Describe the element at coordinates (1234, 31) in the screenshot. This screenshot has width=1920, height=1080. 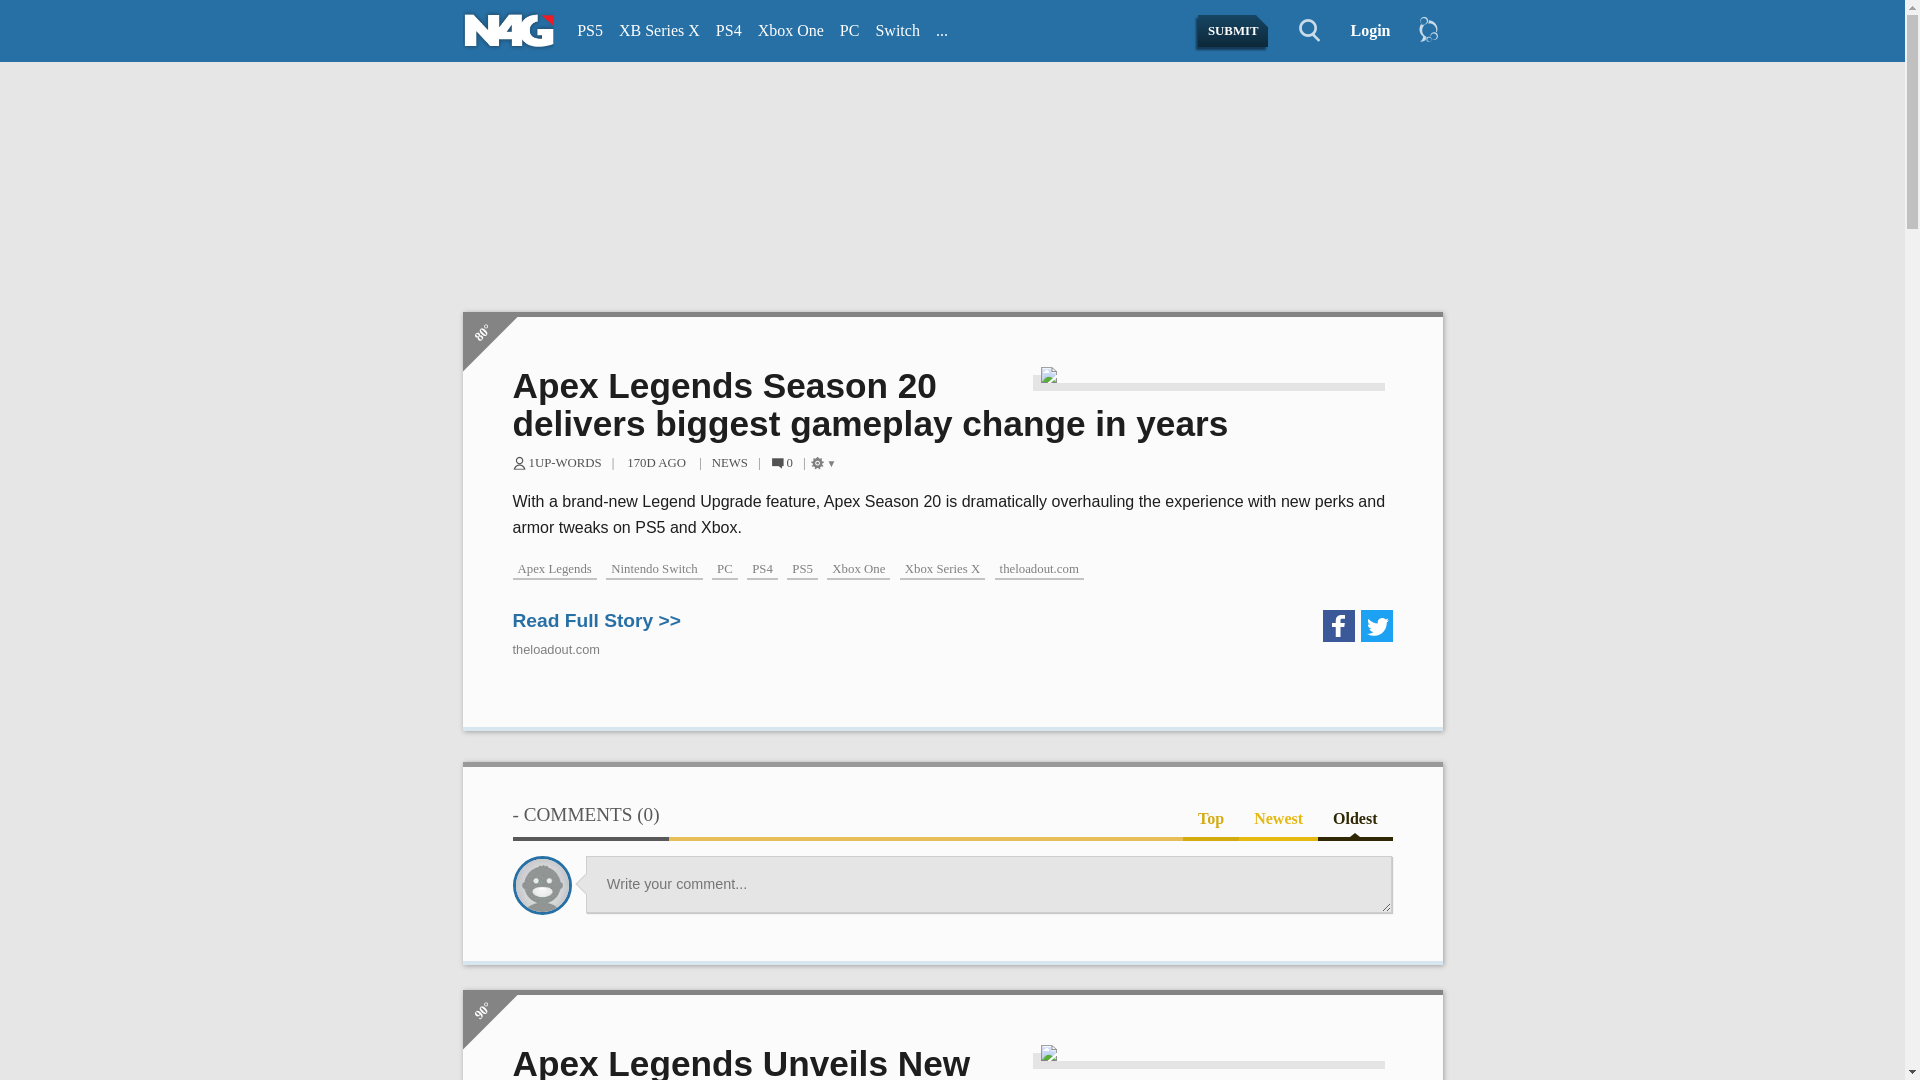
I see `SUBMIT` at that location.